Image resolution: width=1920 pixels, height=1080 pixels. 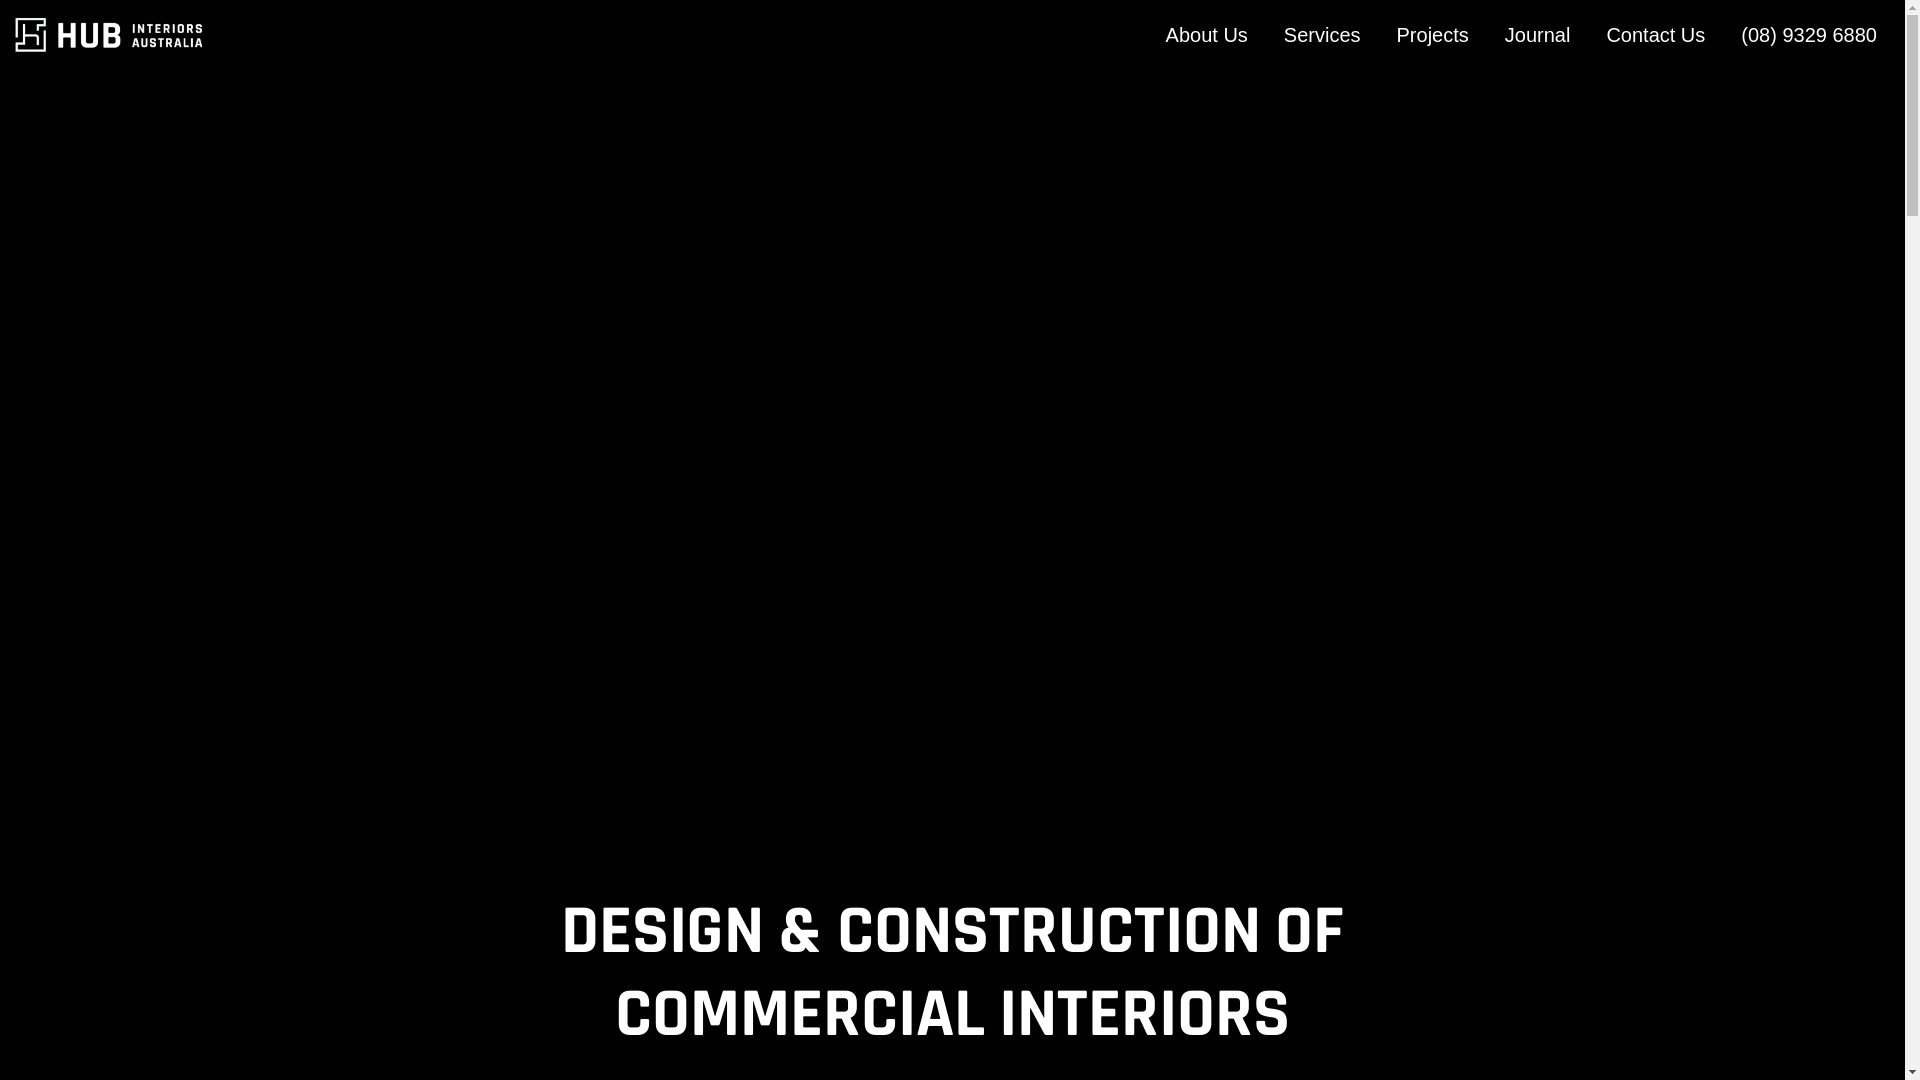 What do you see at coordinates (1809, 35) in the screenshot?
I see `(08) 9329 6880` at bounding box center [1809, 35].